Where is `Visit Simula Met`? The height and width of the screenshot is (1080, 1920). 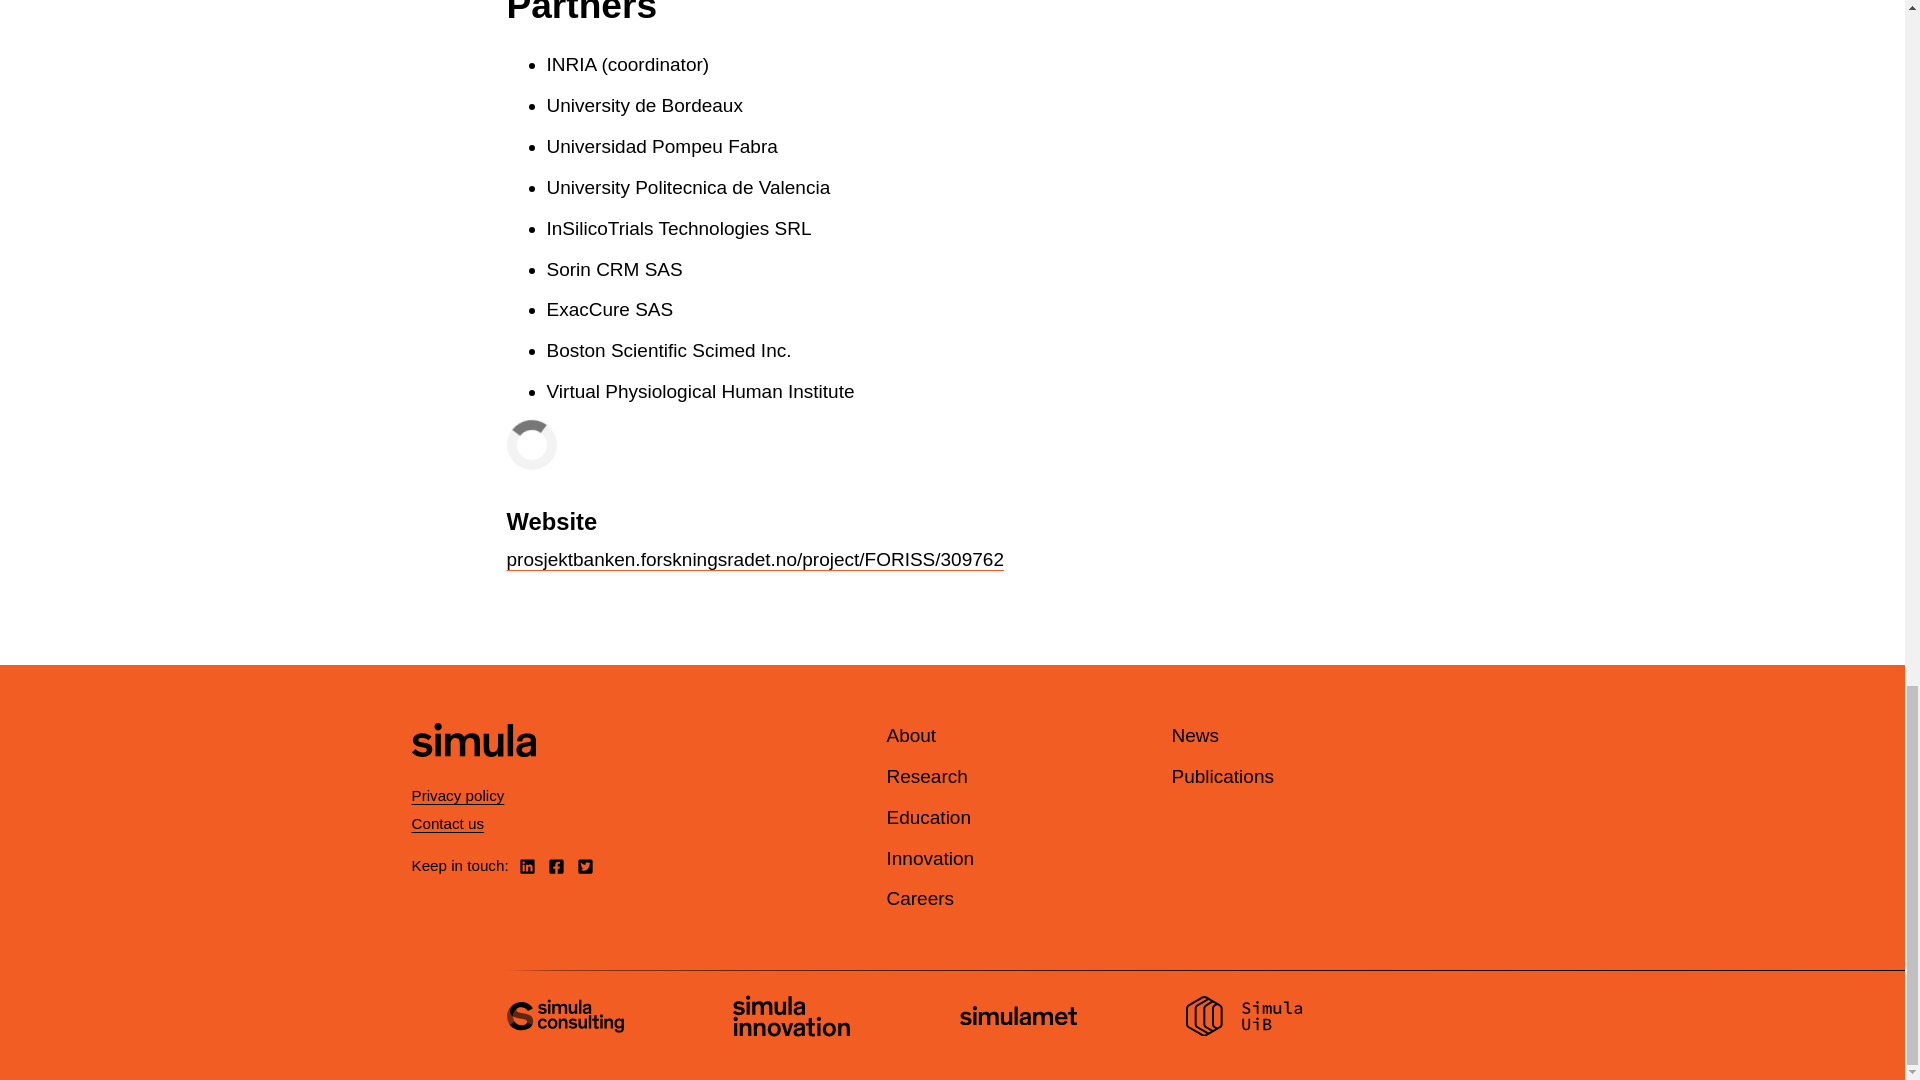
Visit Simula Met is located at coordinates (1018, 1018).